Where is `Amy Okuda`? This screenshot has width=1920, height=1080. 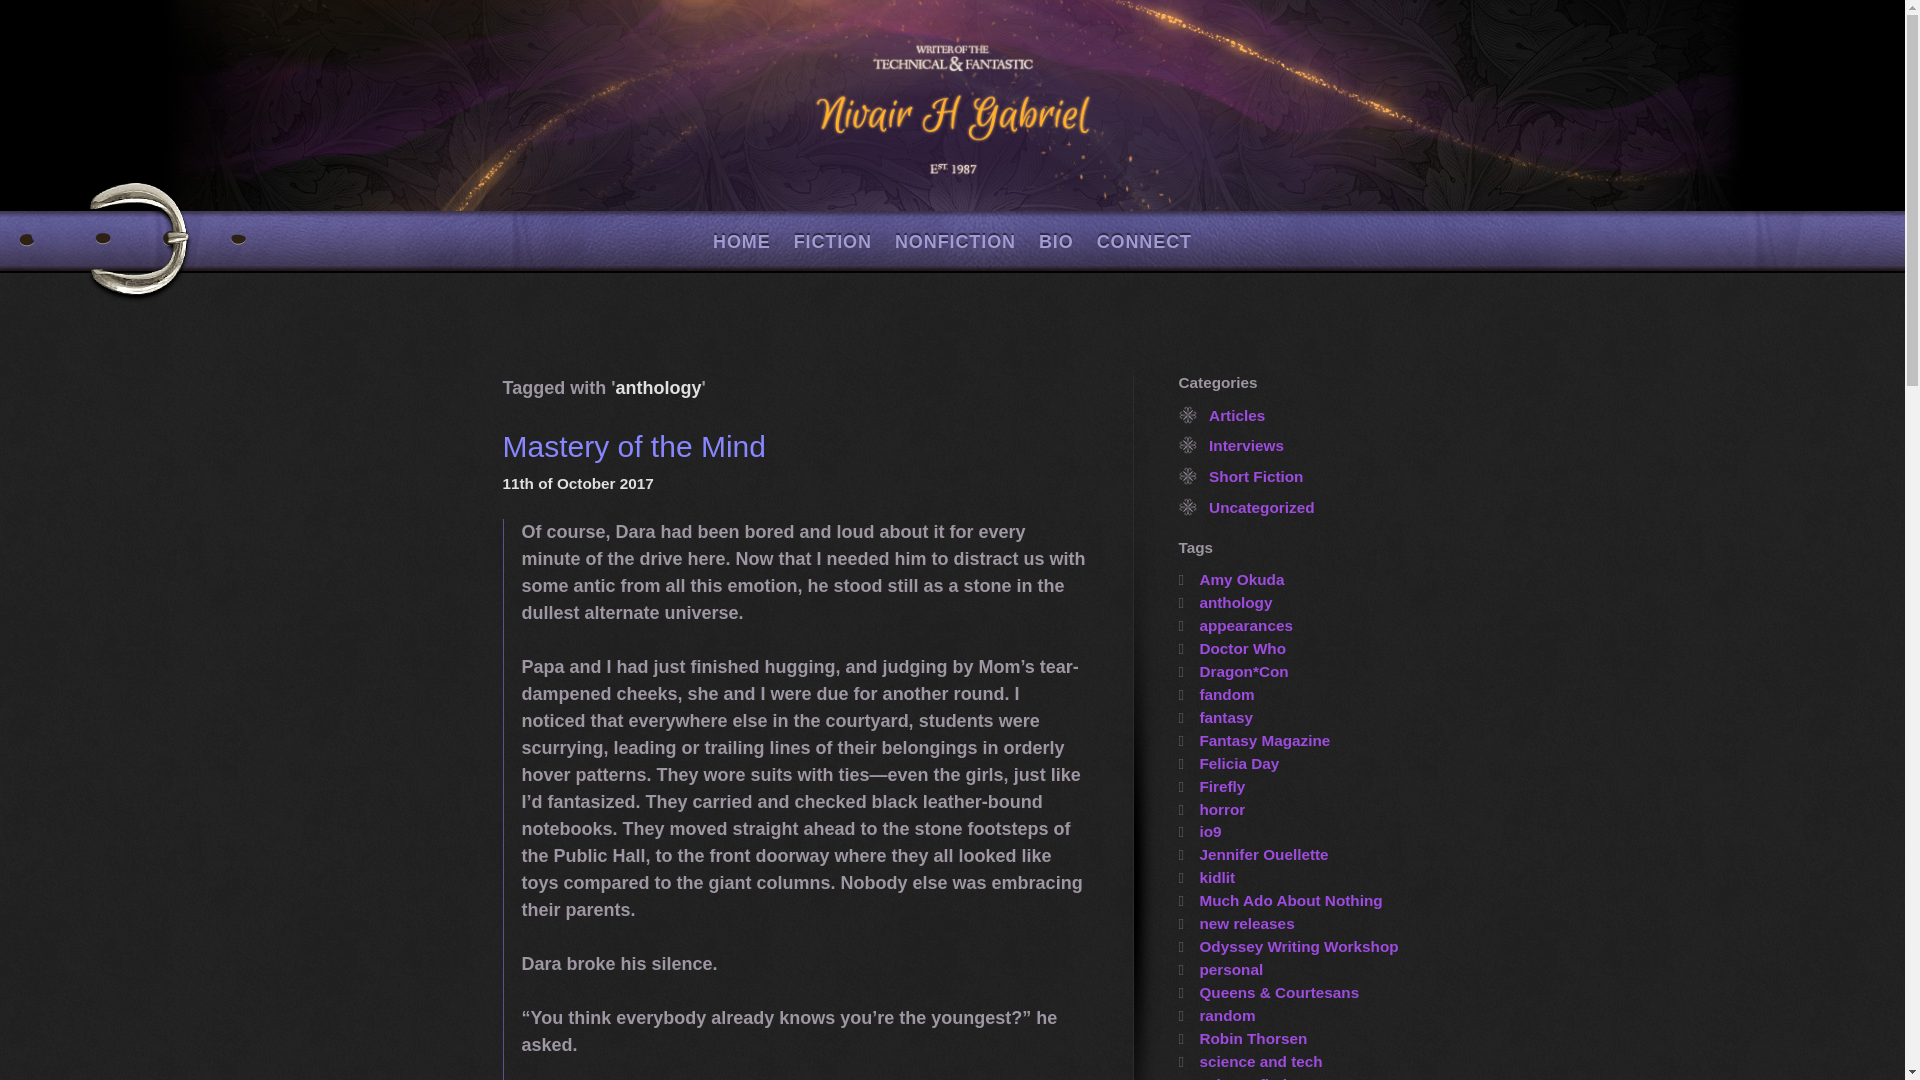
Amy Okuda is located at coordinates (1231, 579).